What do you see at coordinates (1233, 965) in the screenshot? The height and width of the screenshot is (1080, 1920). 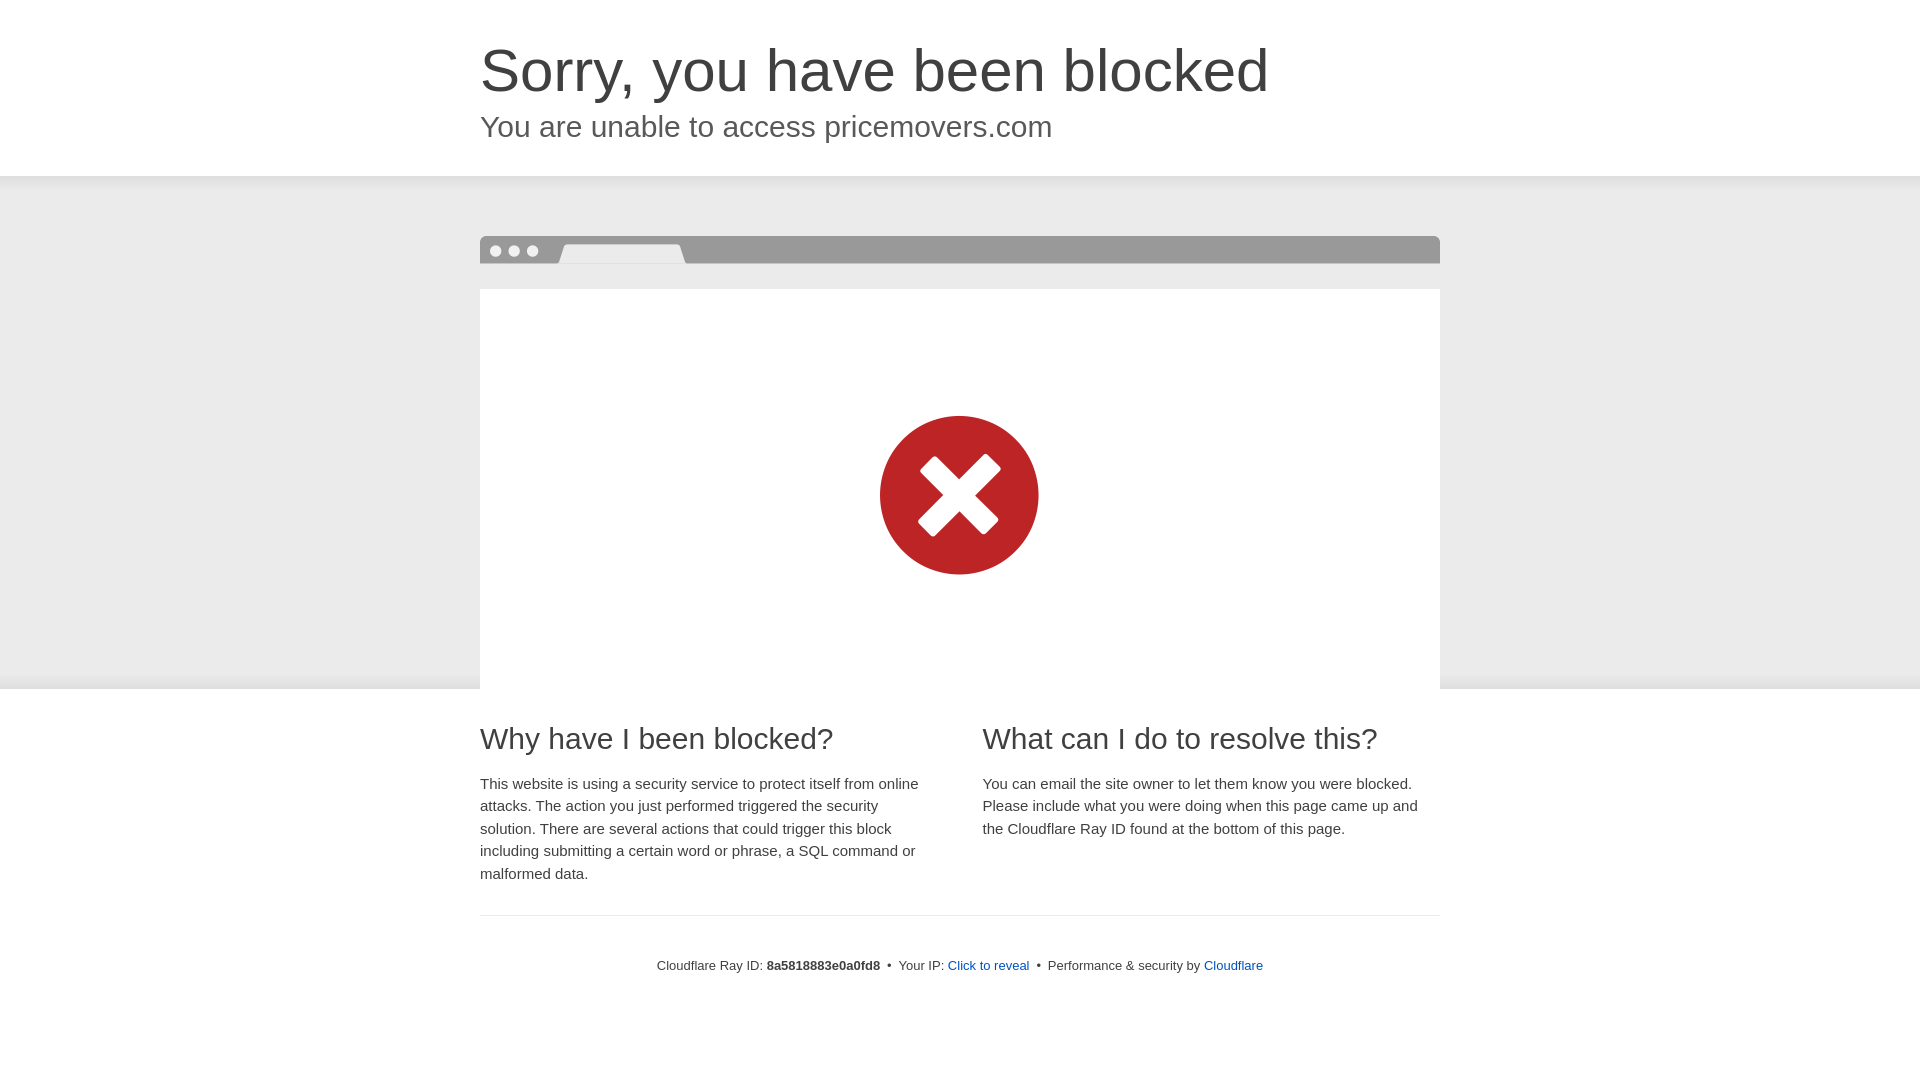 I see `Cloudflare` at bounding box center [1233, 965].